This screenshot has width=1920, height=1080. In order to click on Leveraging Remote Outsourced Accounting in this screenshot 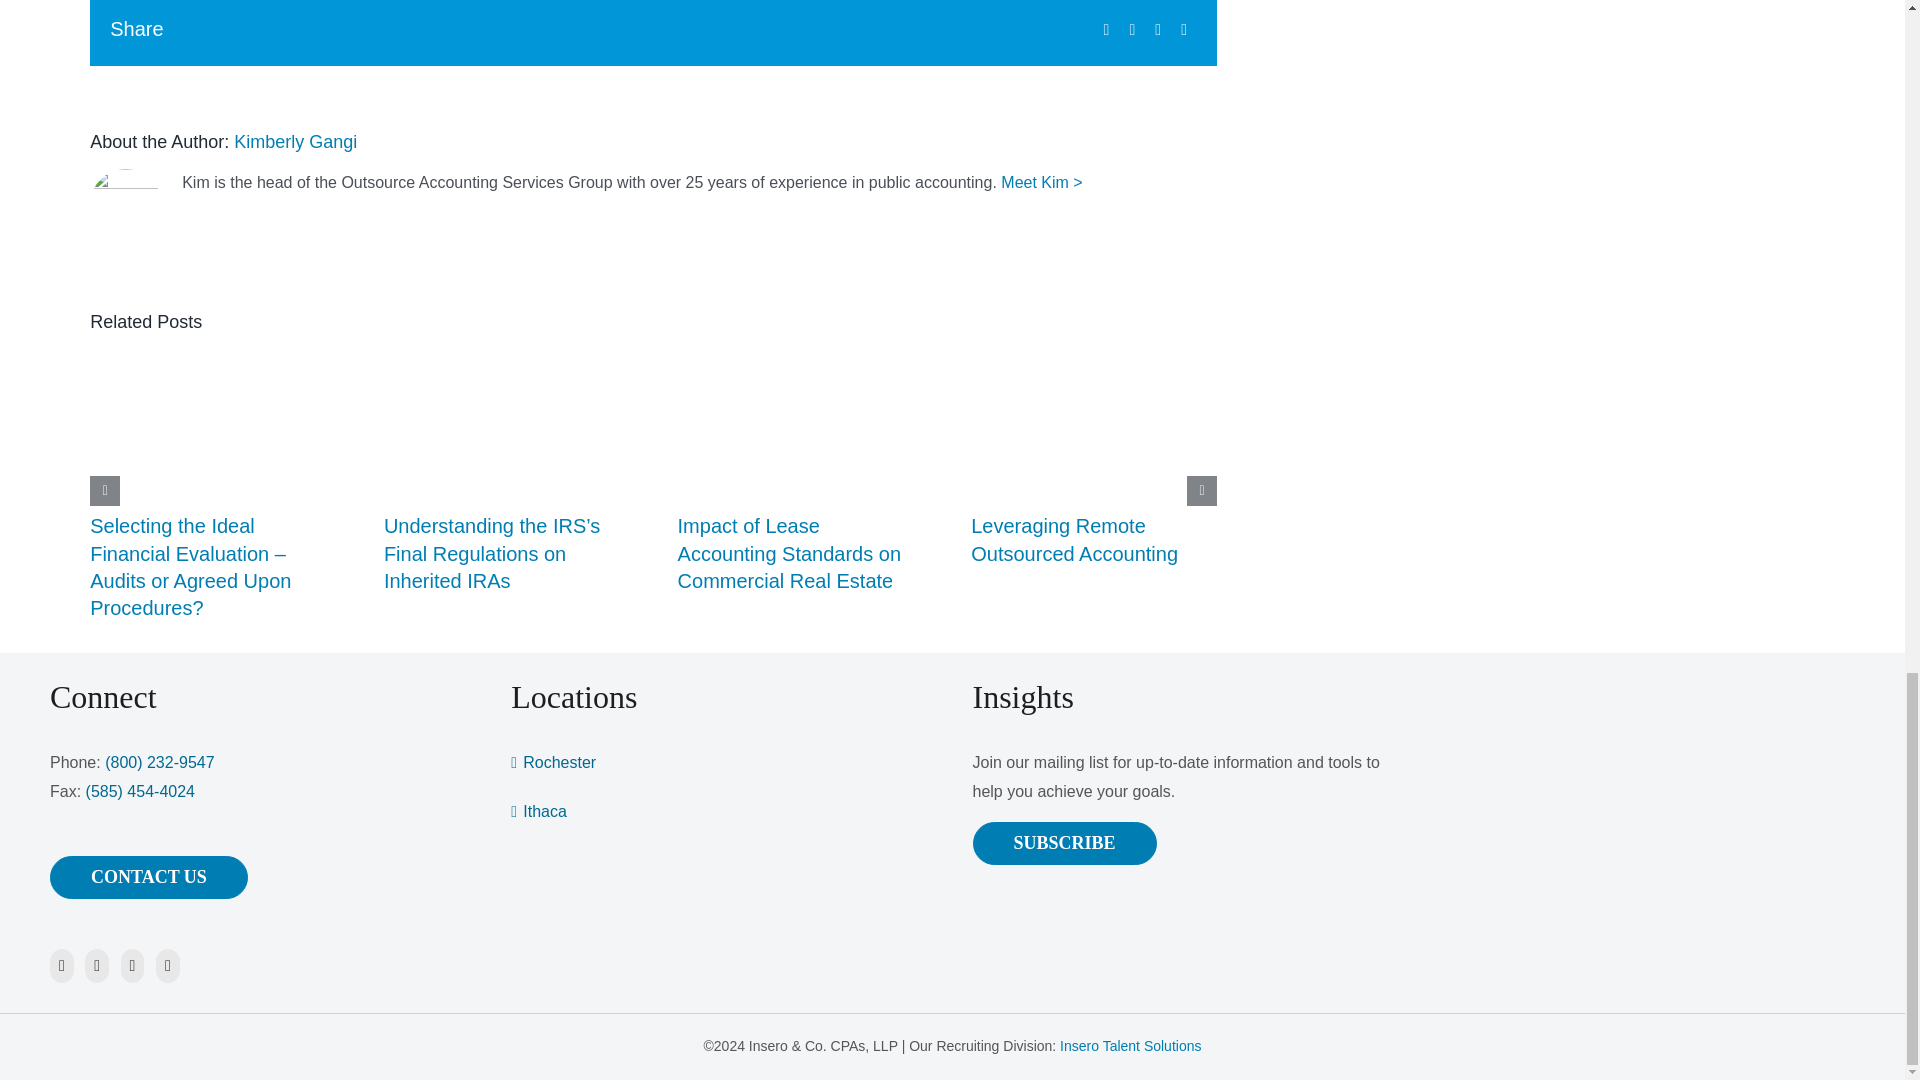, I will do `click(1074, 539)`.